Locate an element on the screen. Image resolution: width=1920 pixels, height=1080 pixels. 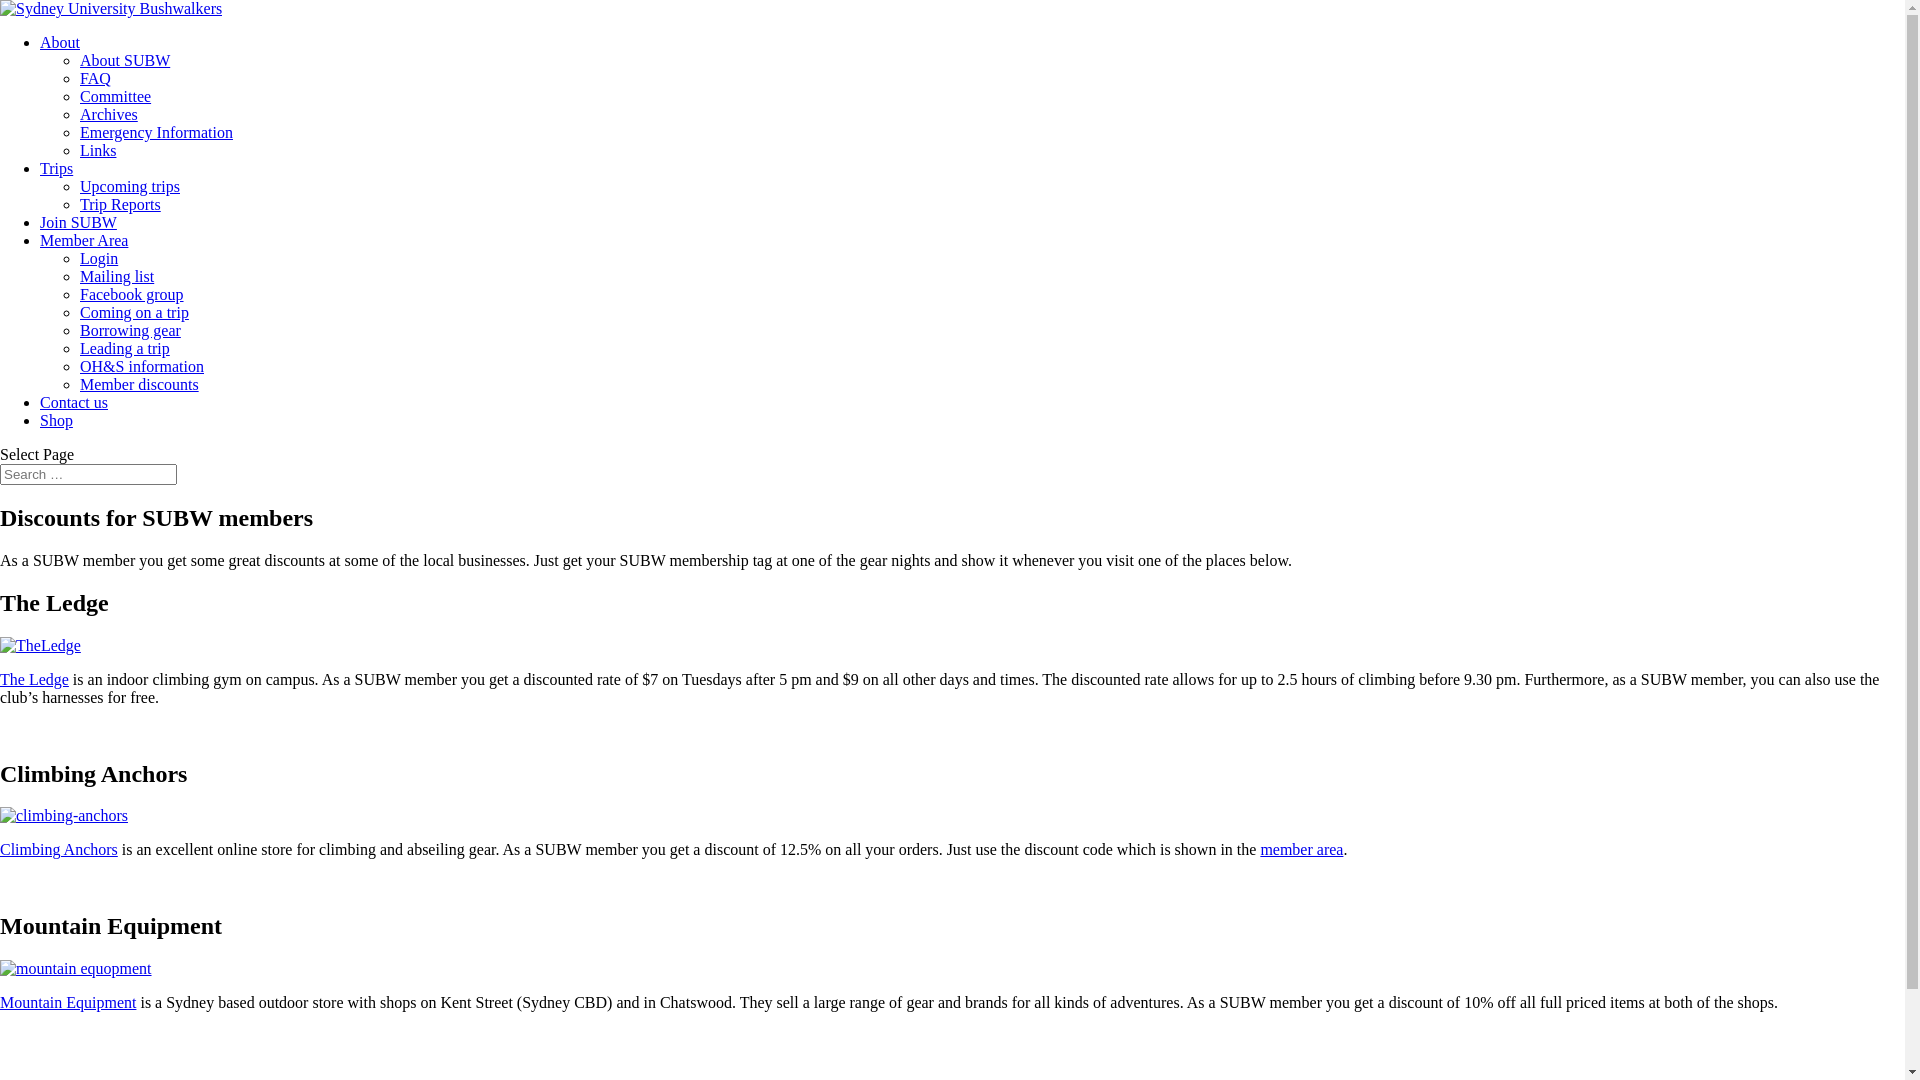
Links is located at coordinates (98, 150).